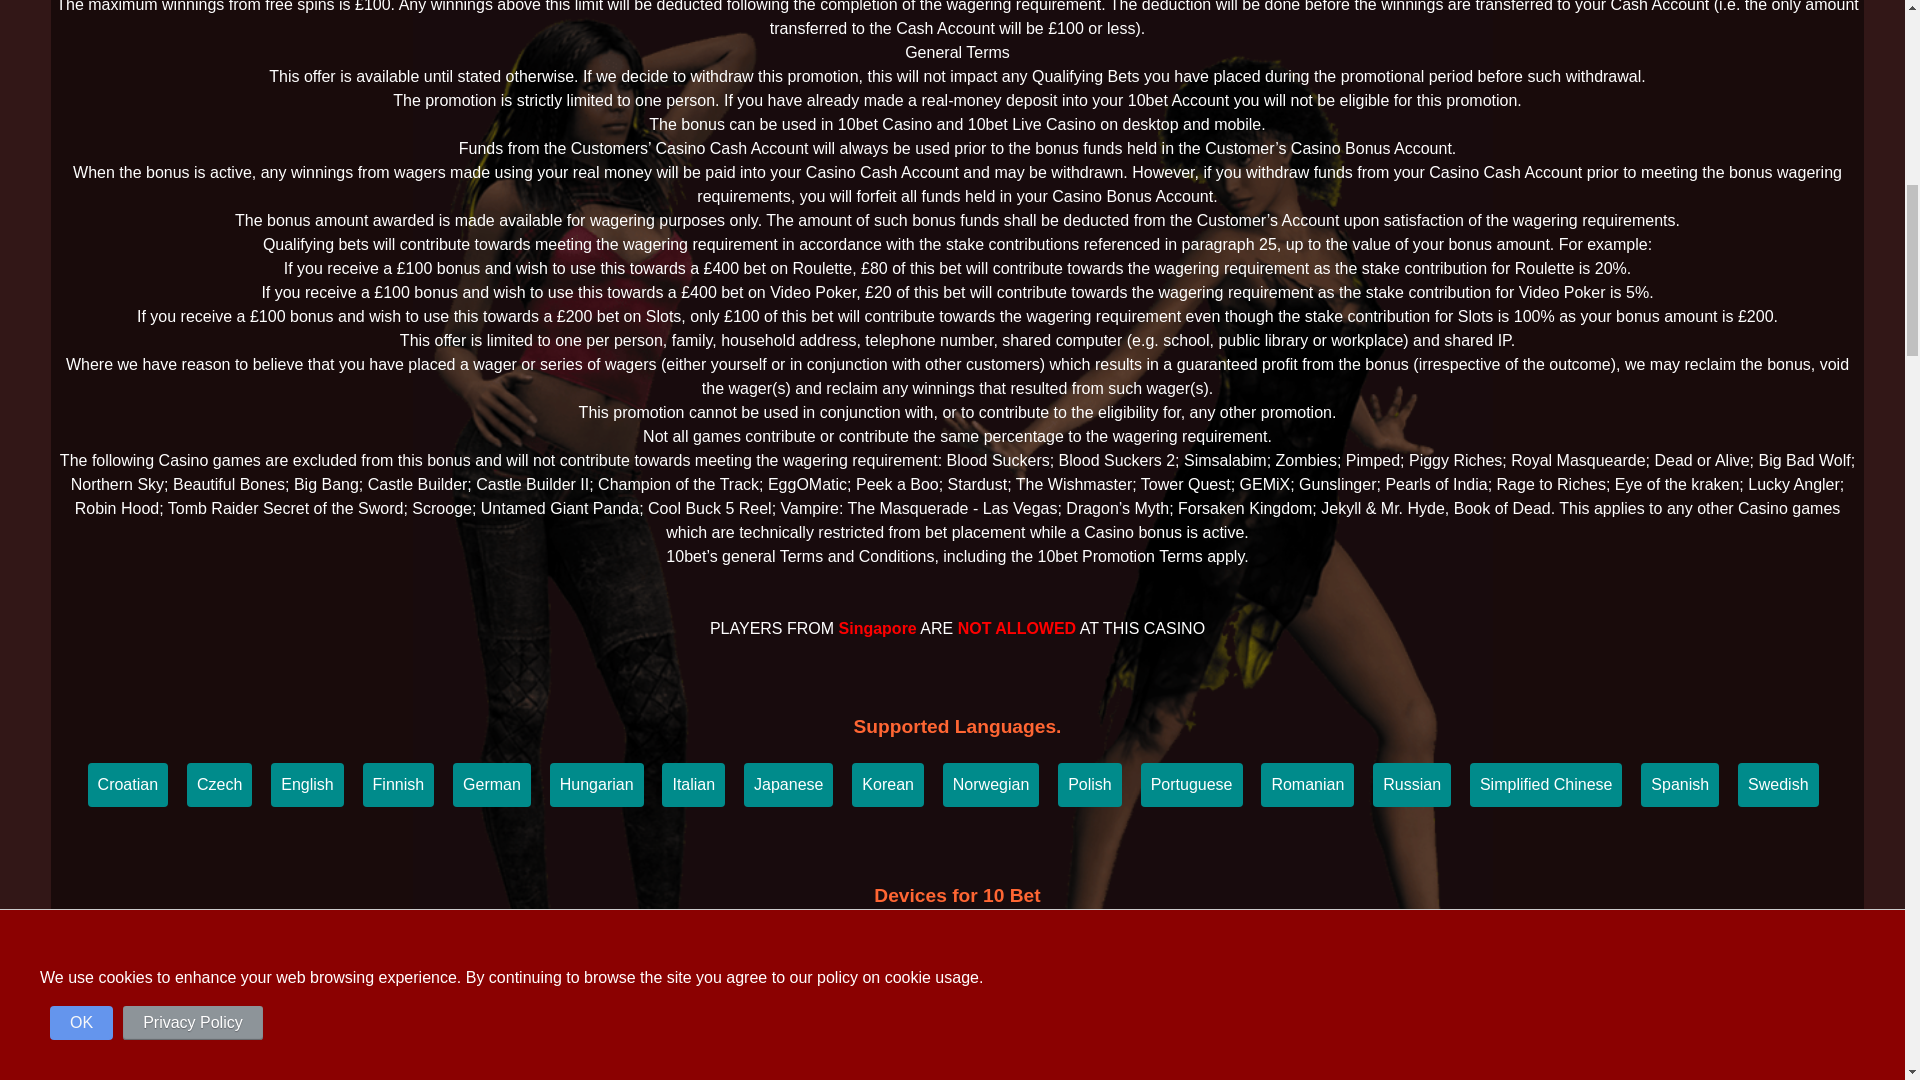 The height and width of the screenshot is (1080, 1920). Describe the element at coordinates (398, 784) in the screenshot. I see `Finnish Language` at that location.